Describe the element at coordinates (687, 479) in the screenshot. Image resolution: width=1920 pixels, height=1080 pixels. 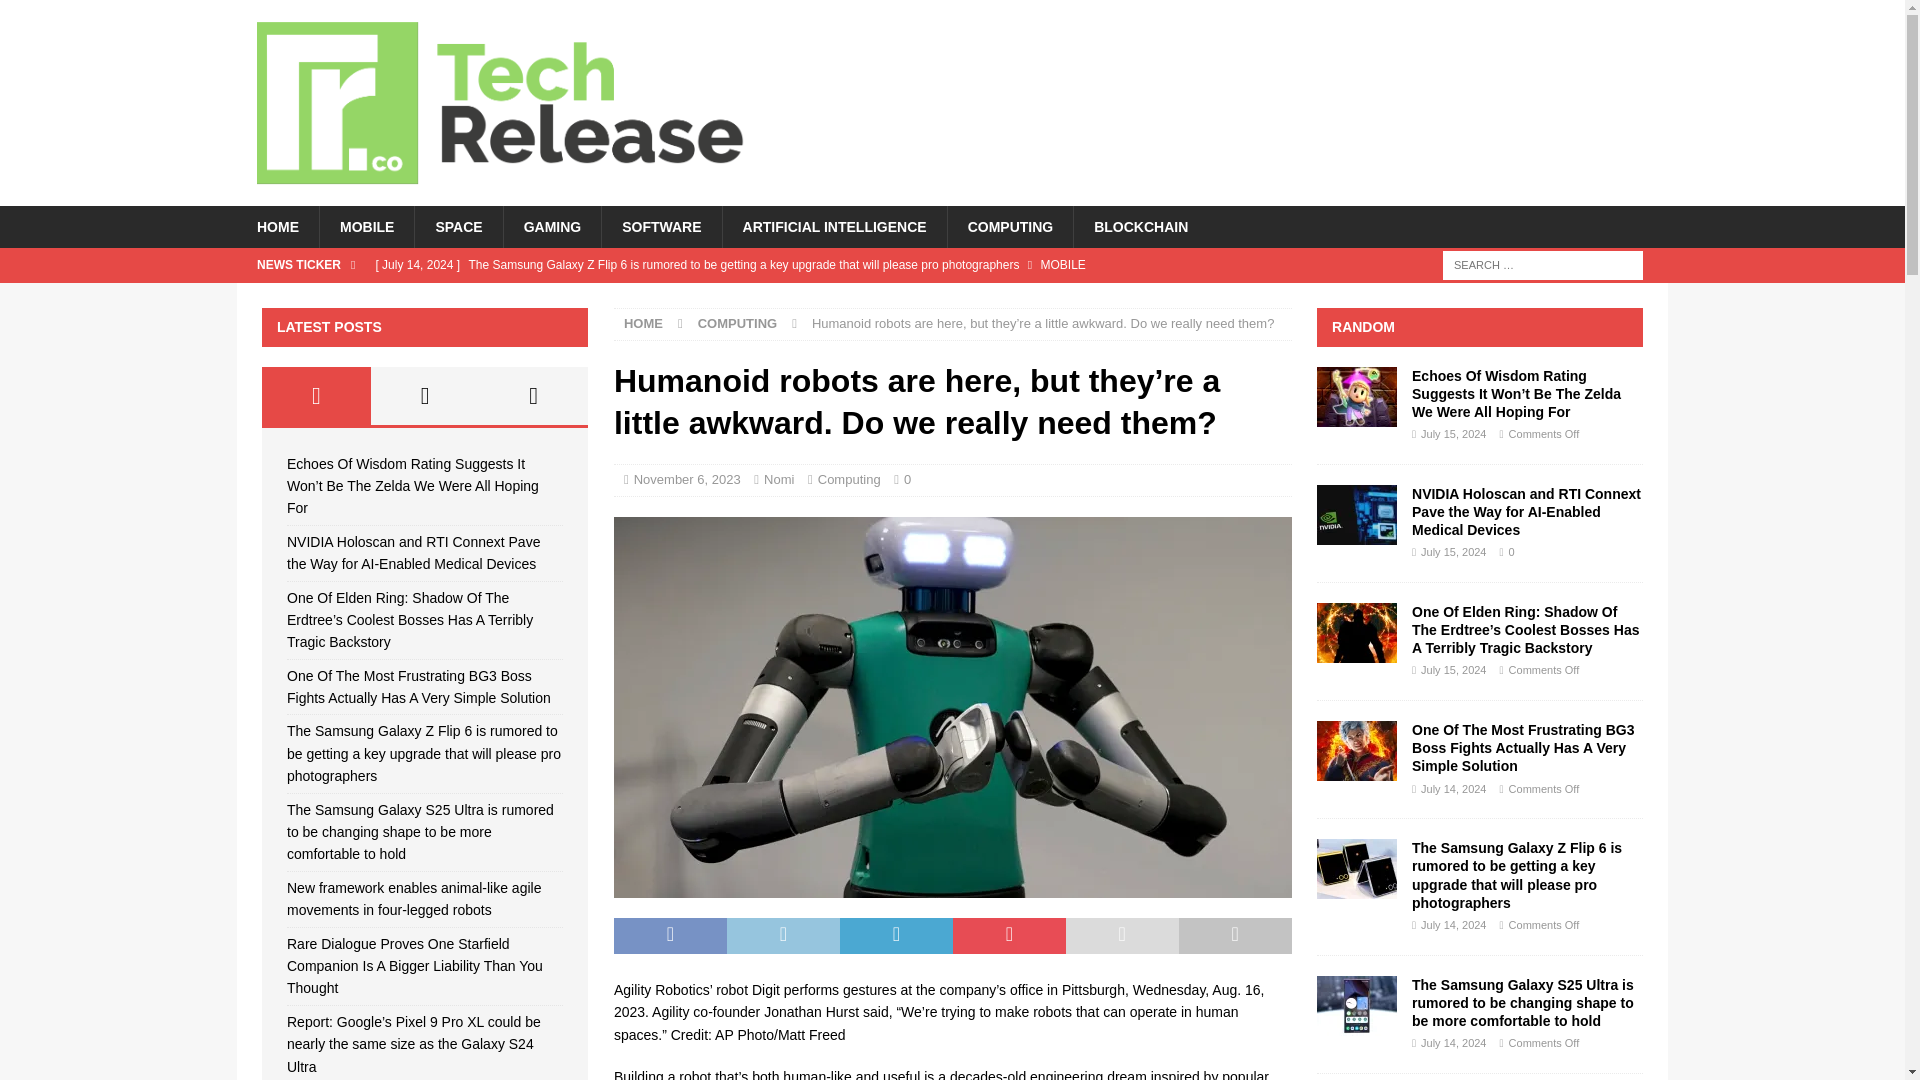
I see `November 6, 2023` at that location.